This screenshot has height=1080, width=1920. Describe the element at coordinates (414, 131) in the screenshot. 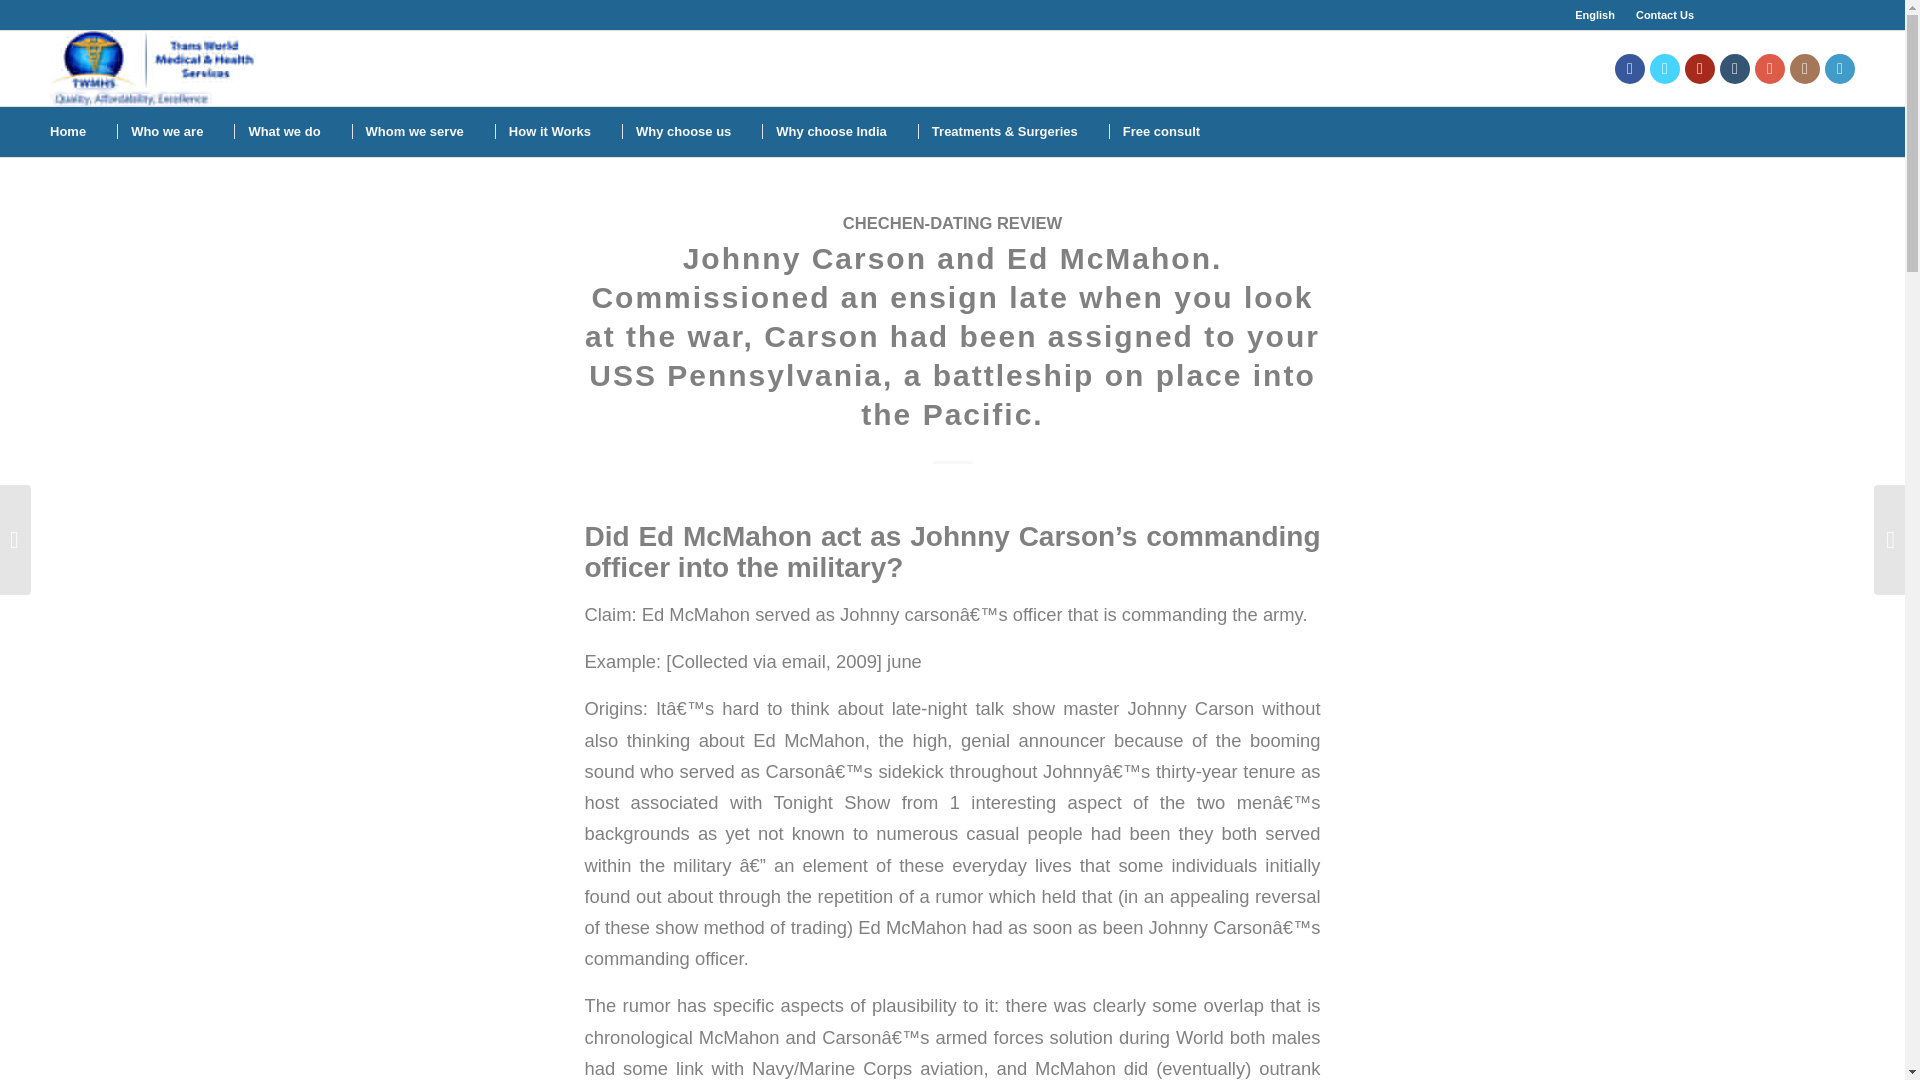

I see `Whom we serve` at that location.